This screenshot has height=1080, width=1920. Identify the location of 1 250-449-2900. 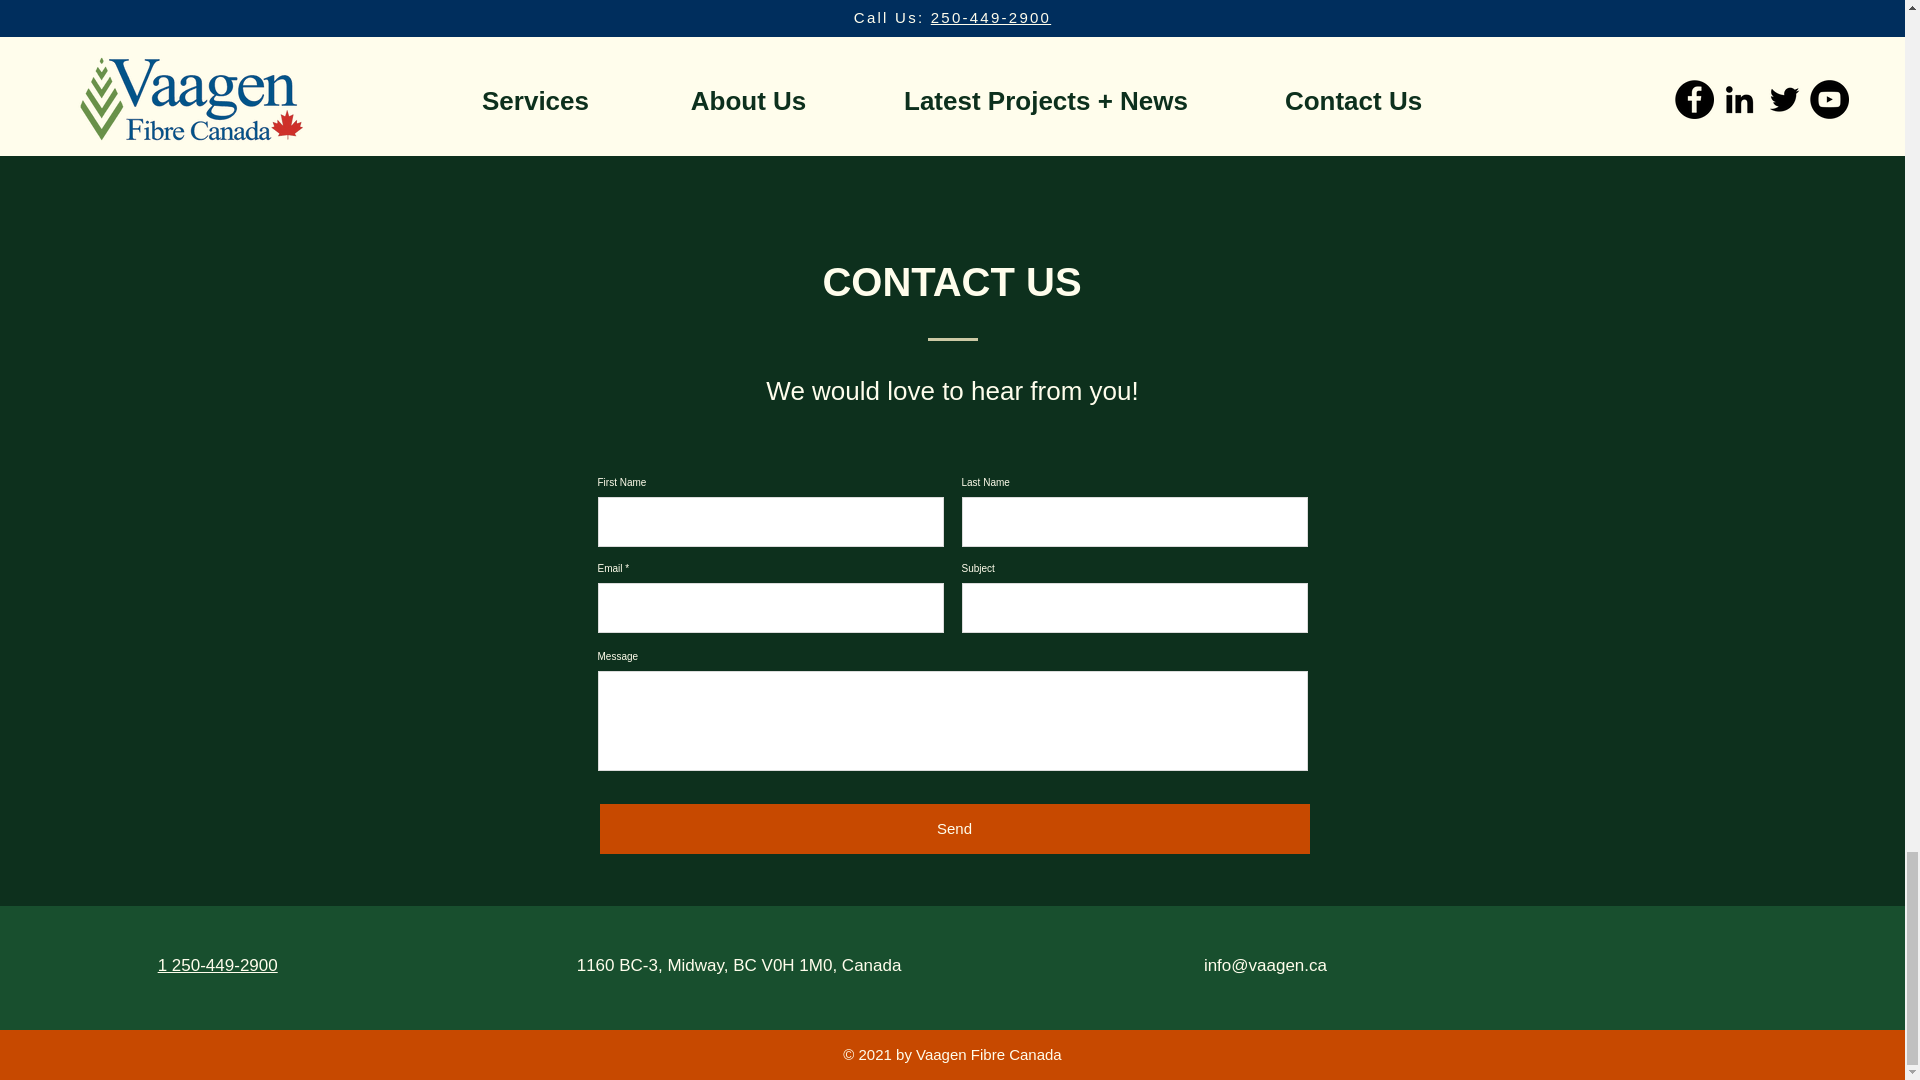
(1388, 38).